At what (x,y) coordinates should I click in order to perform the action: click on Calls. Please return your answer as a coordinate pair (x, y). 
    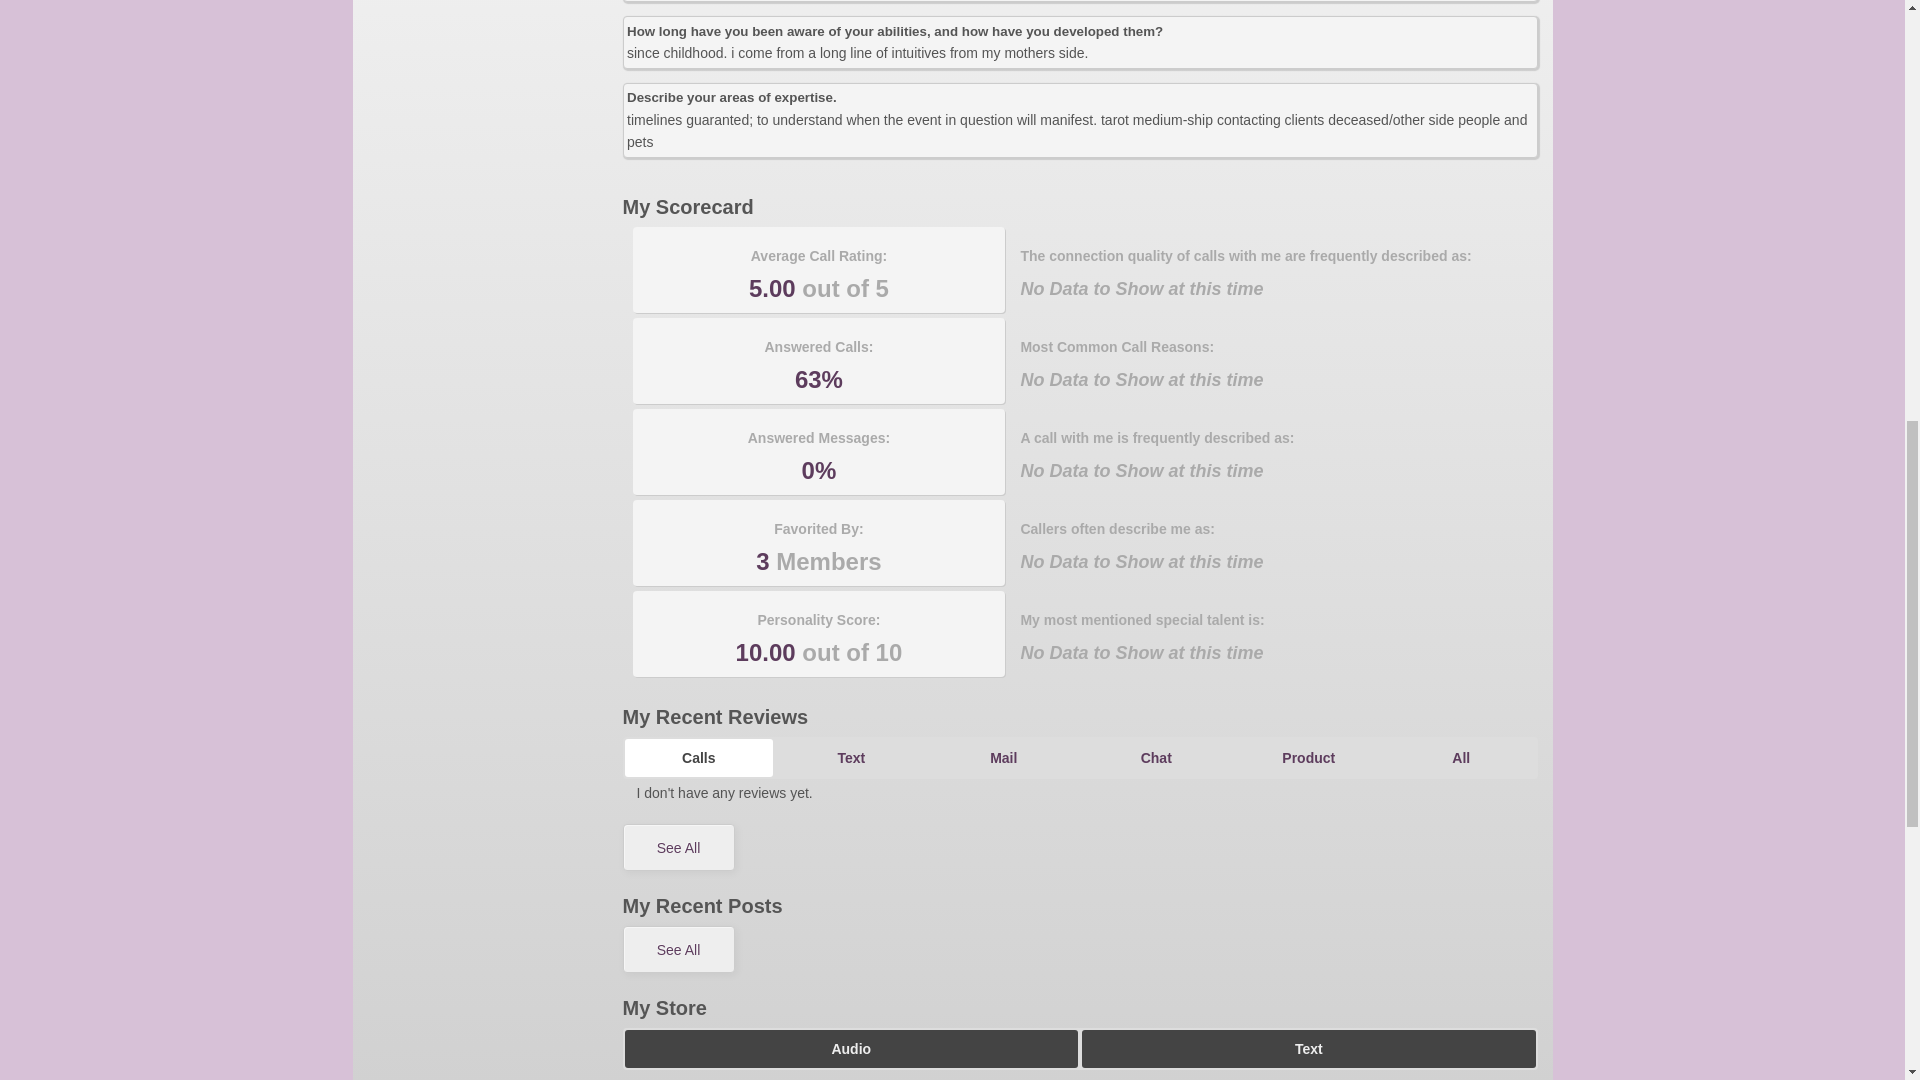
    Looking at the image, I should click on (698, 757).